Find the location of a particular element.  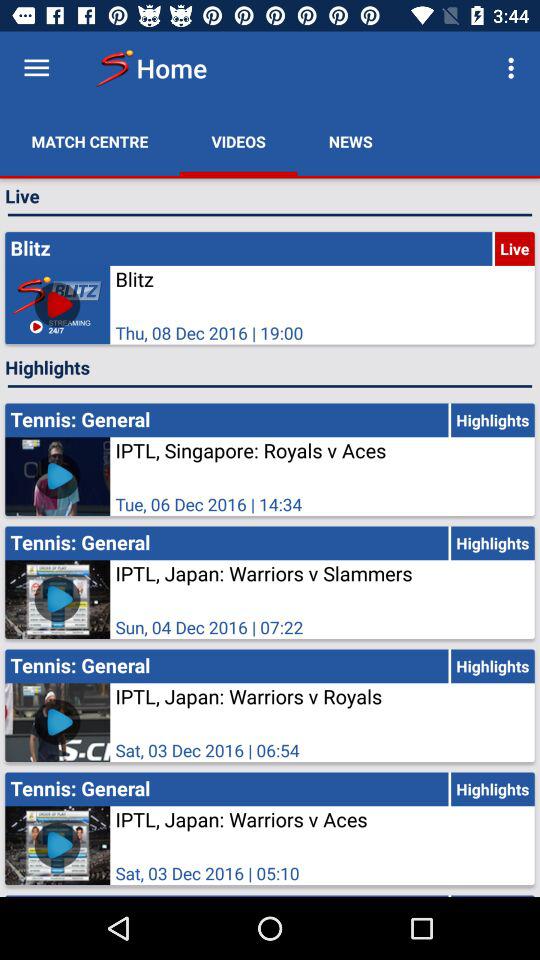

select the icon below the home icon is located at coordinates (238, 142).